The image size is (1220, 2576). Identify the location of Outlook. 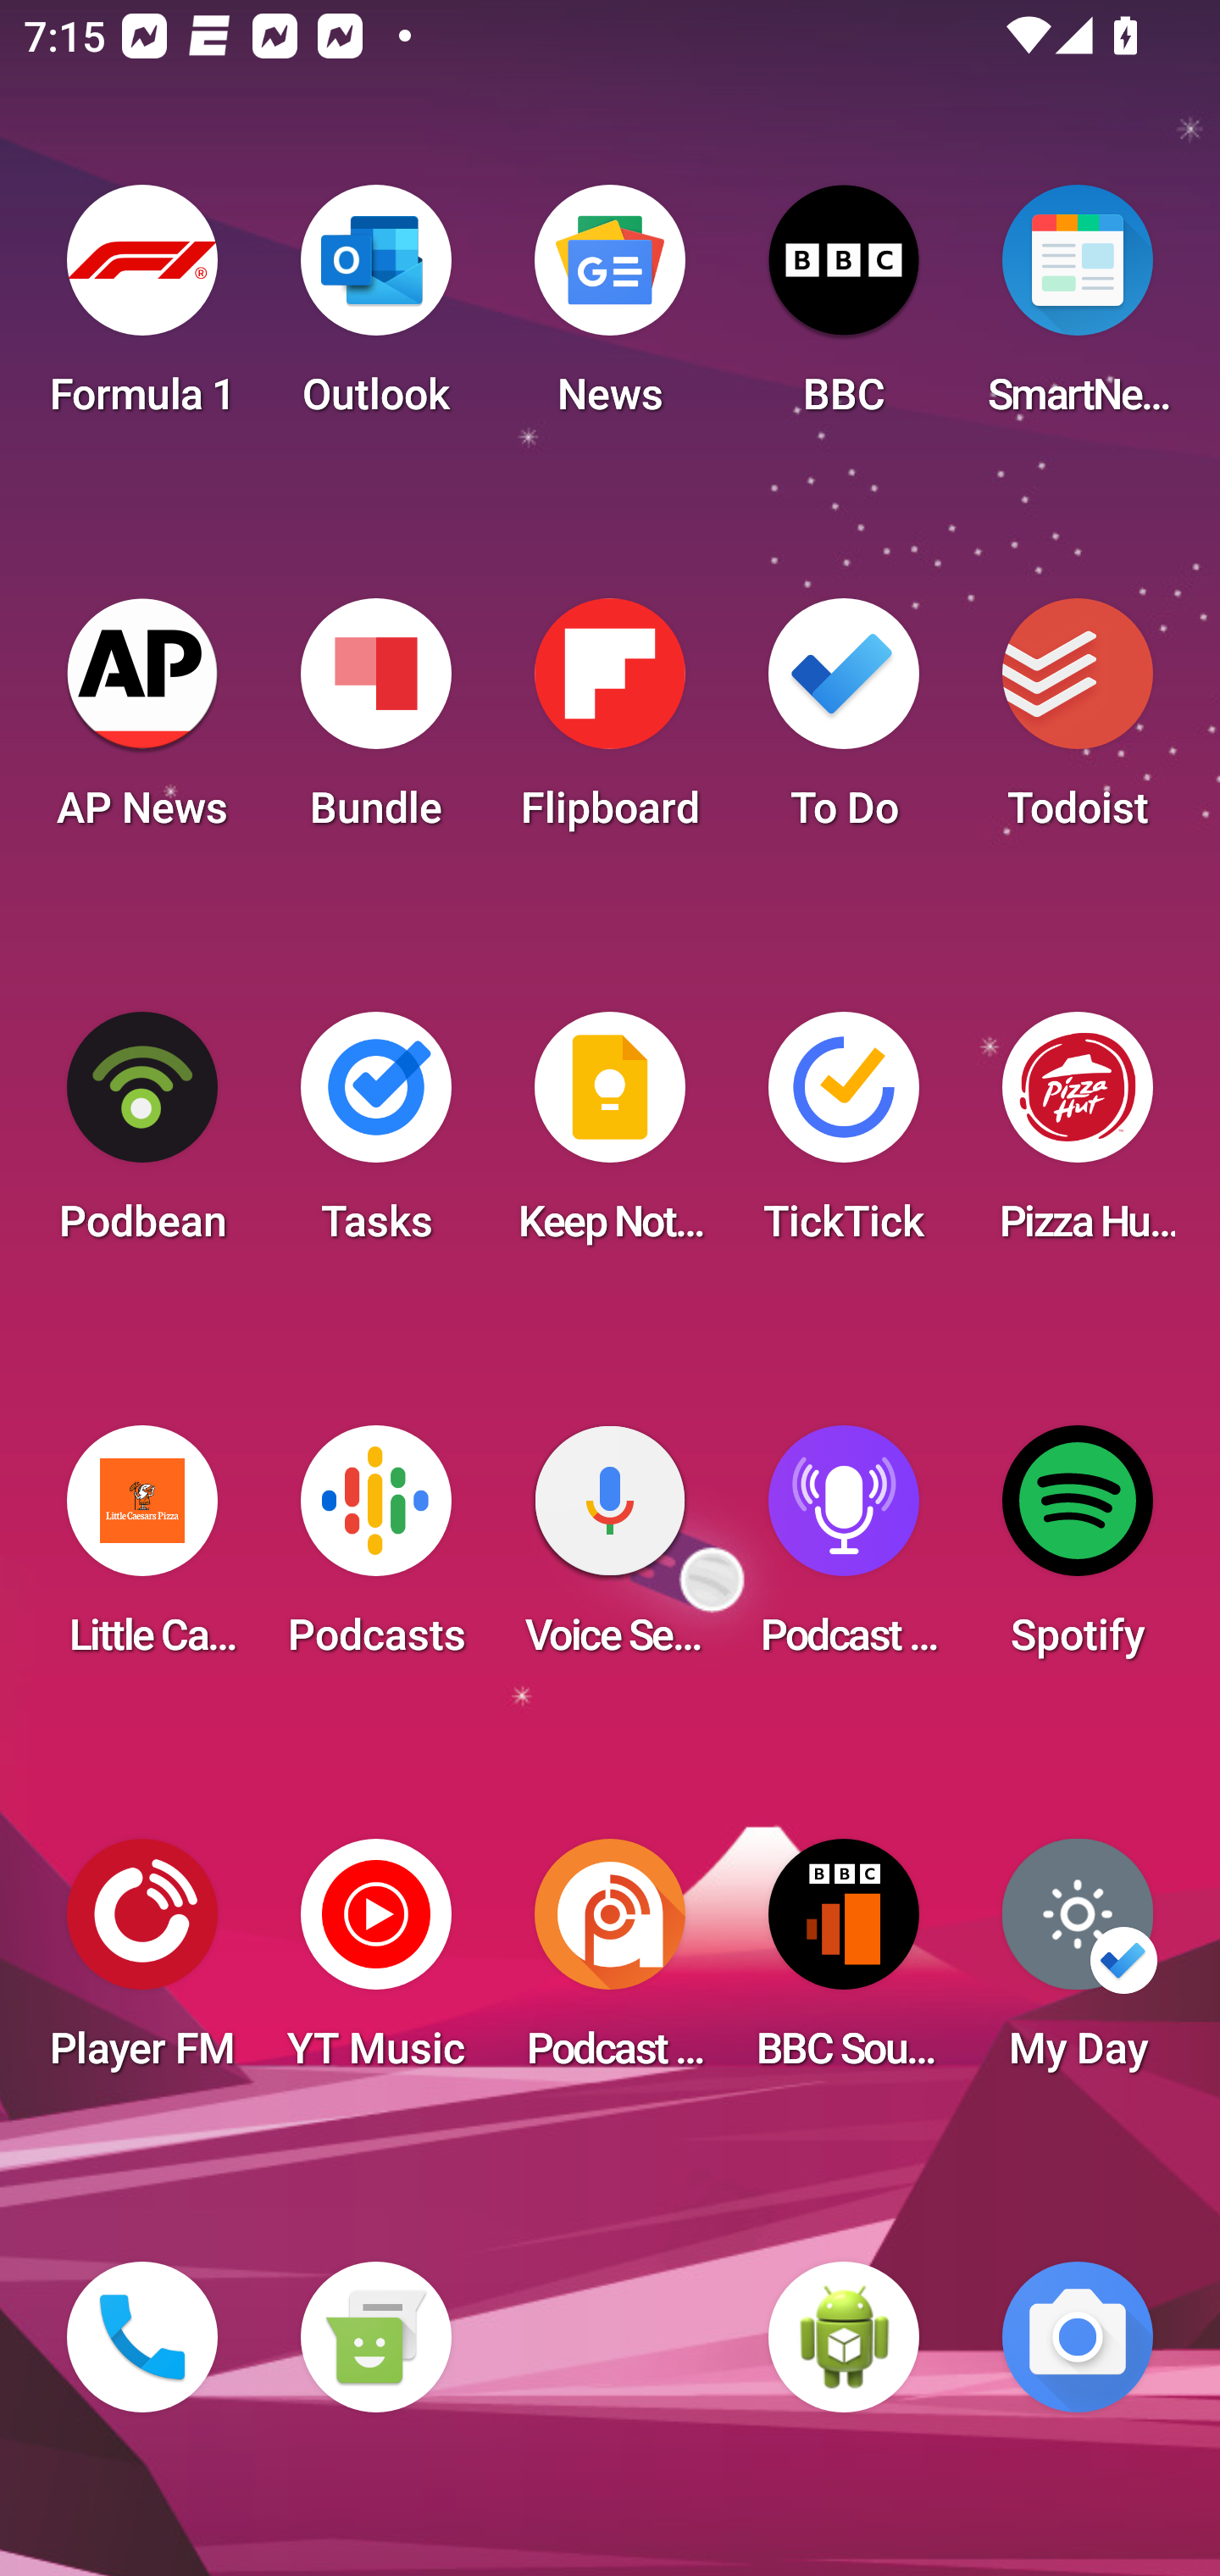
(375, 310).